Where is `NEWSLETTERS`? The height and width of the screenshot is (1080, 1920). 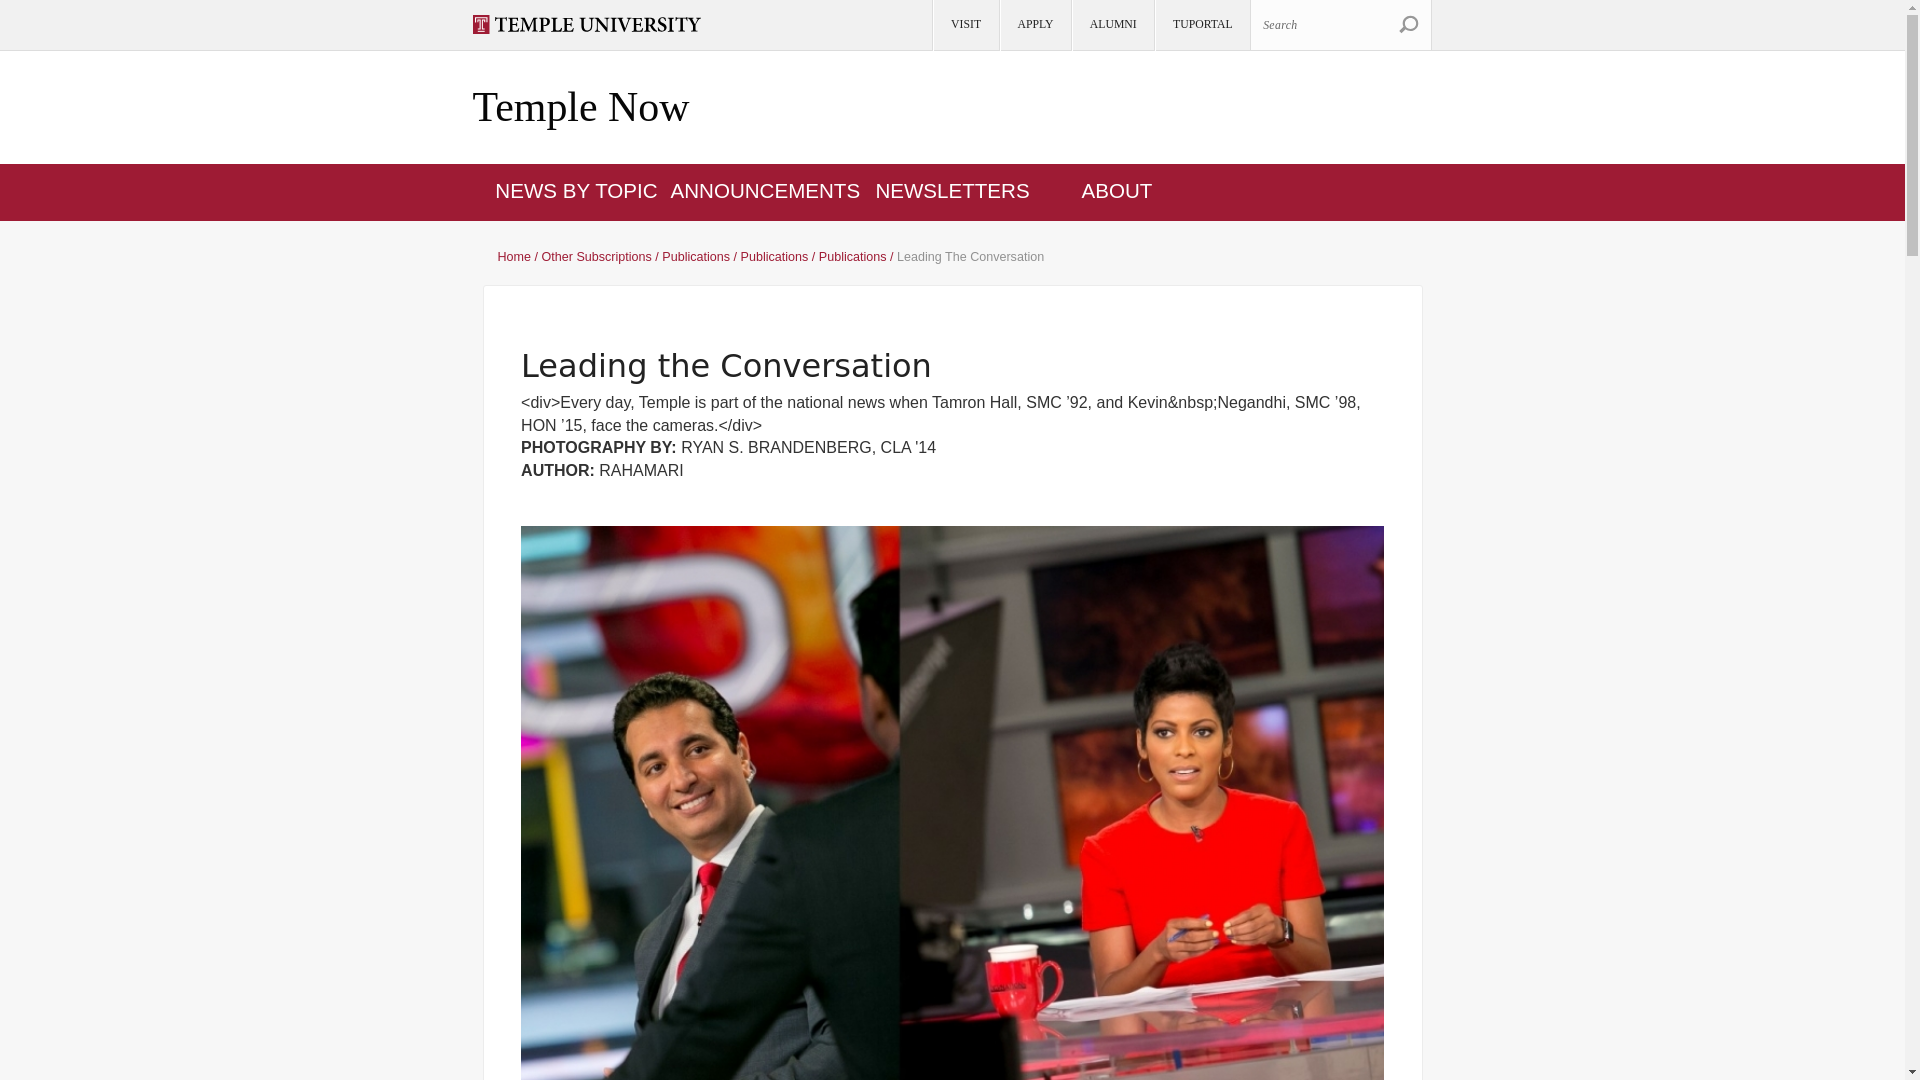
NEWSLETTERS is located at coordinates (952, 190).